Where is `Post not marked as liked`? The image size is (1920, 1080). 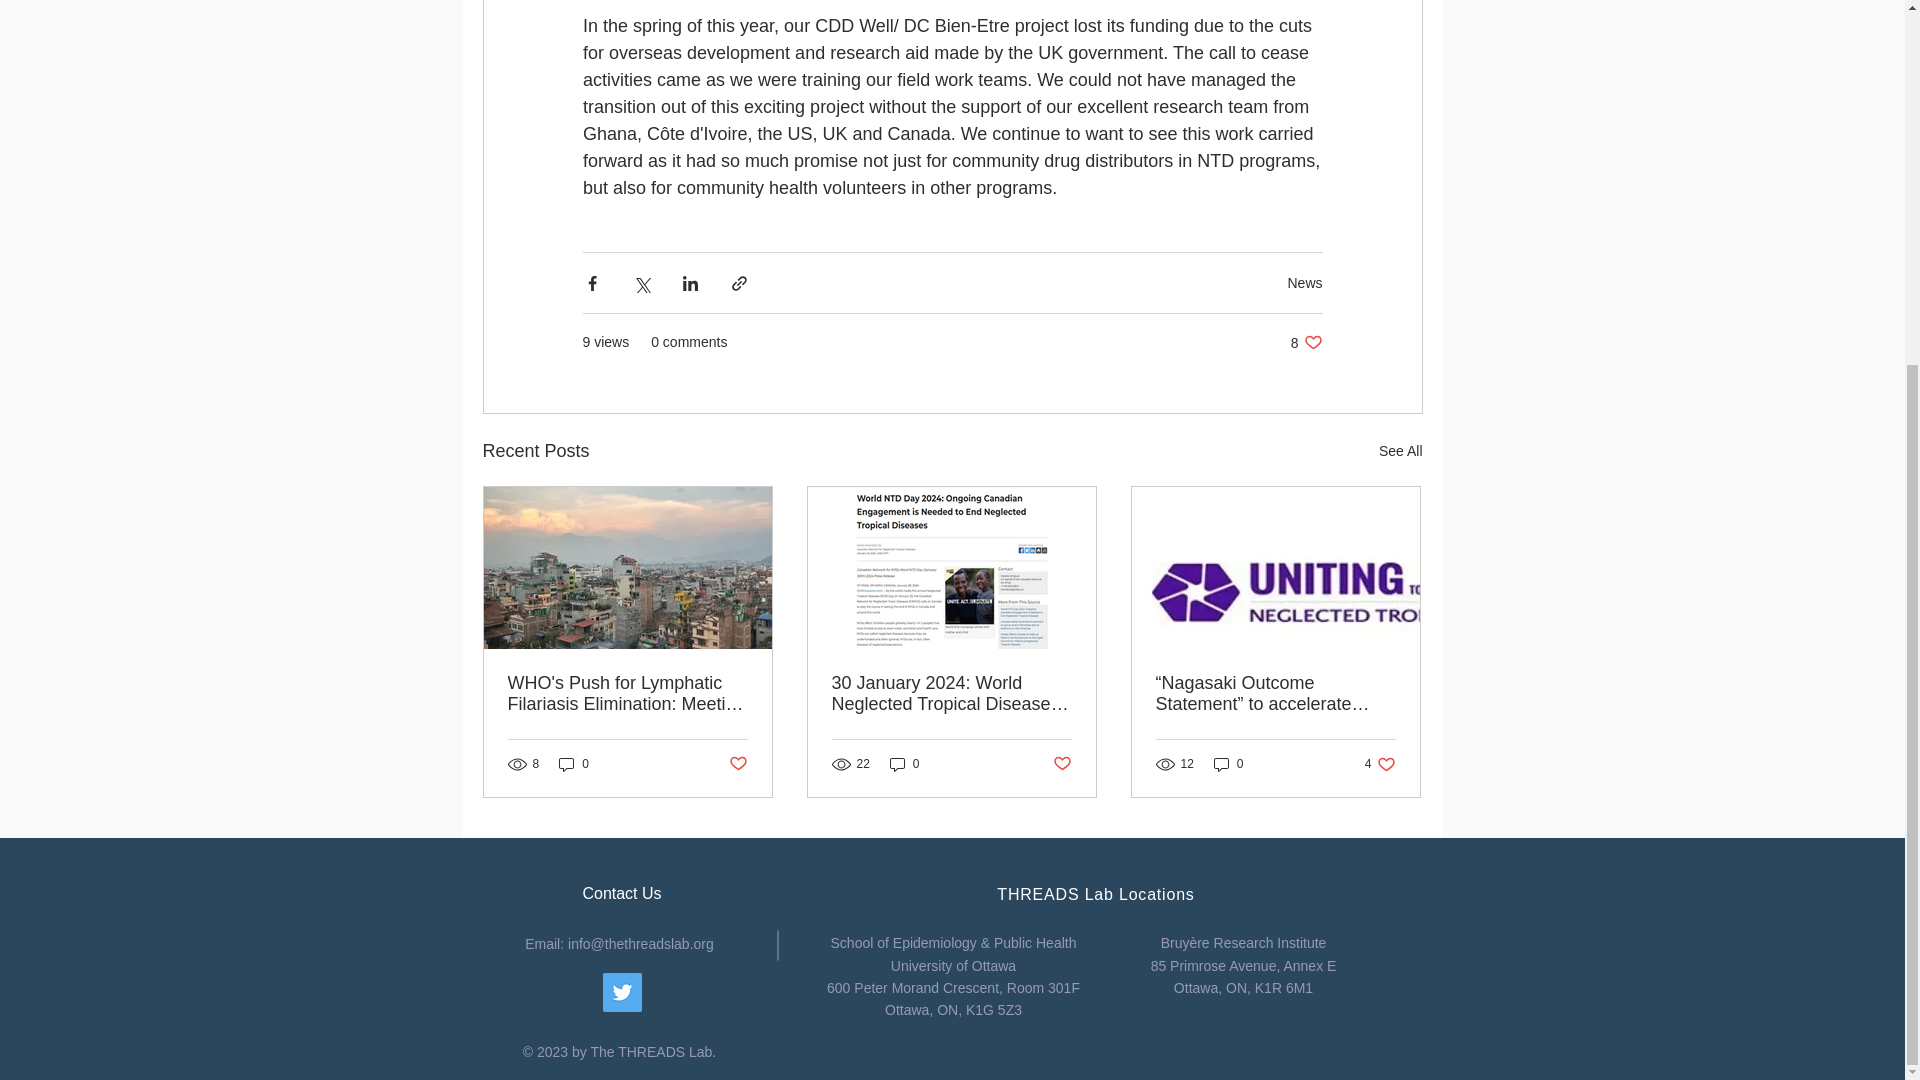
Post not marked as liked is located at coordinates (1380, 763).